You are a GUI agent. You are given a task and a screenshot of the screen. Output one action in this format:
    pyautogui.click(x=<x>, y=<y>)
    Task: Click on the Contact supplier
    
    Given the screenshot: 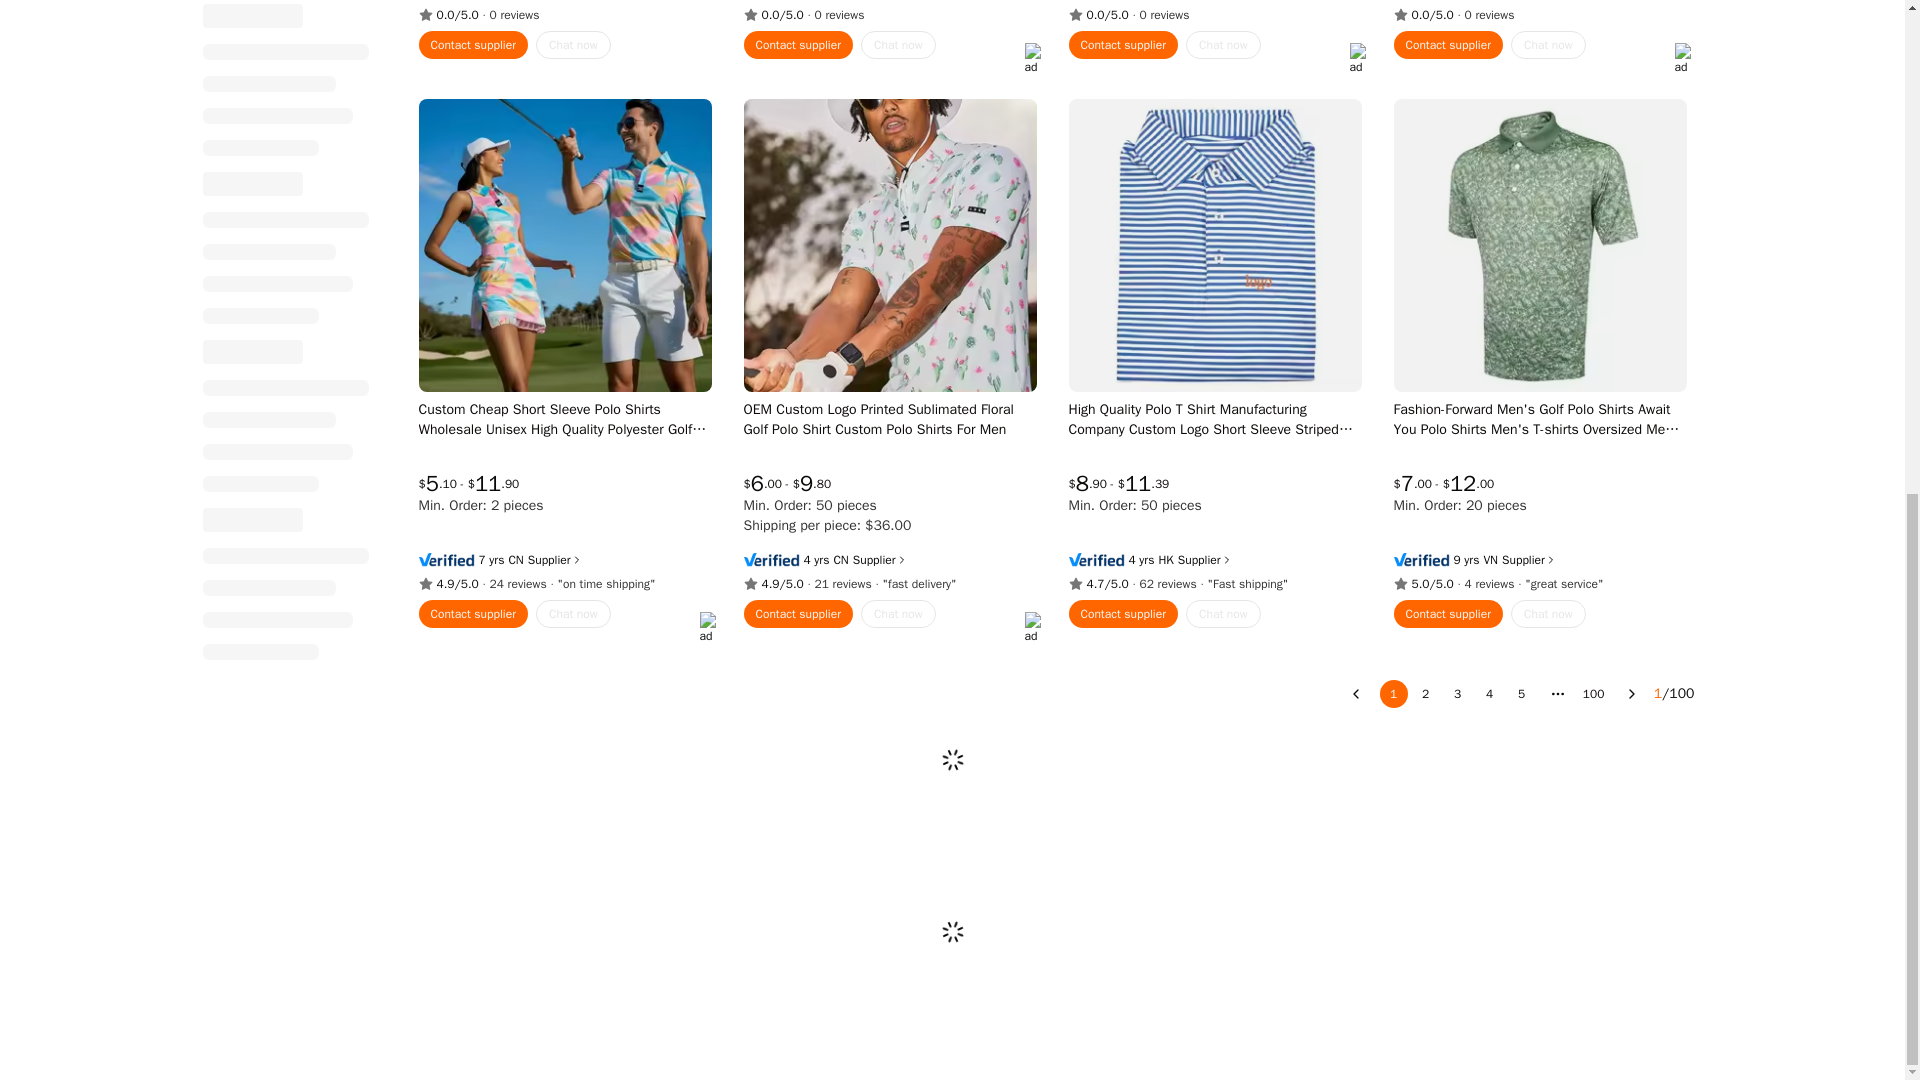 What is the action you would take?
    pyautogui.click(x=799, y=45)
    